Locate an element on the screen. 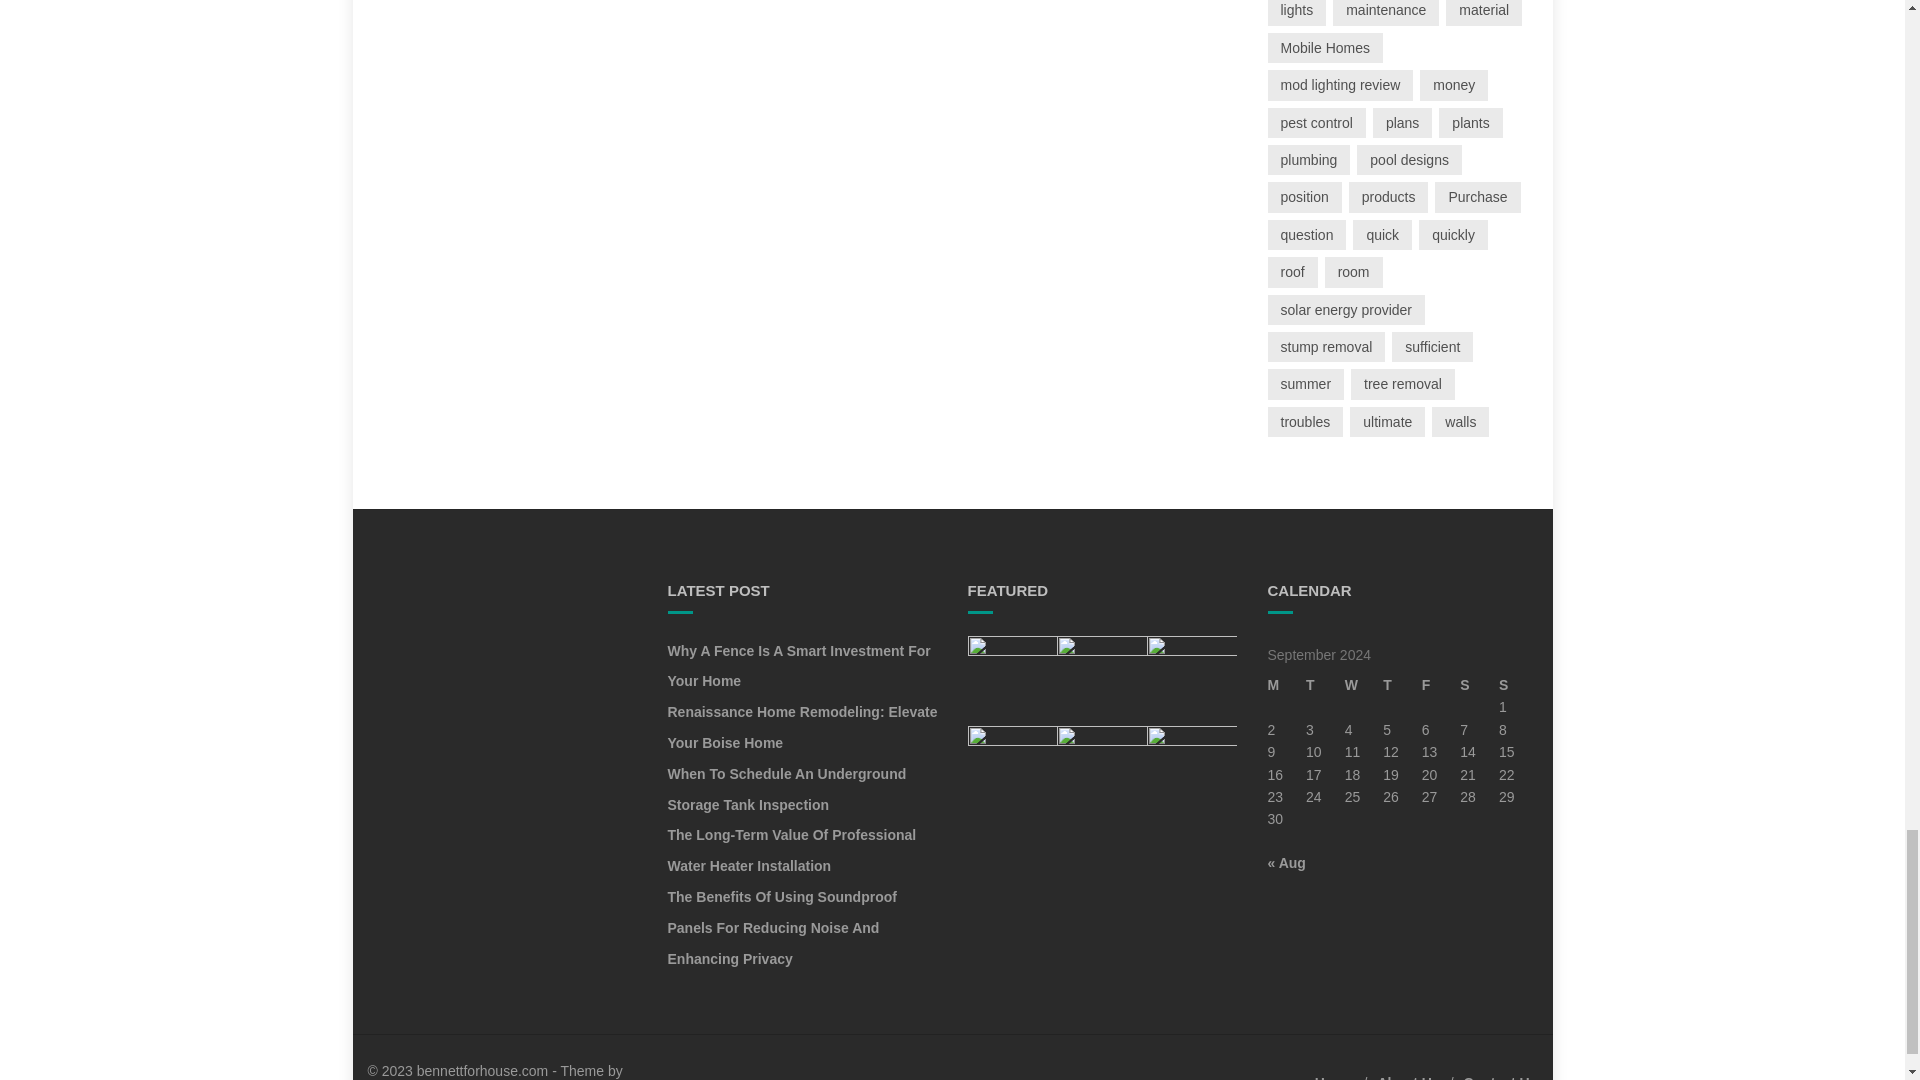 The image size is (1920, 1080). Sunday is located at coordinates (1518, 684).